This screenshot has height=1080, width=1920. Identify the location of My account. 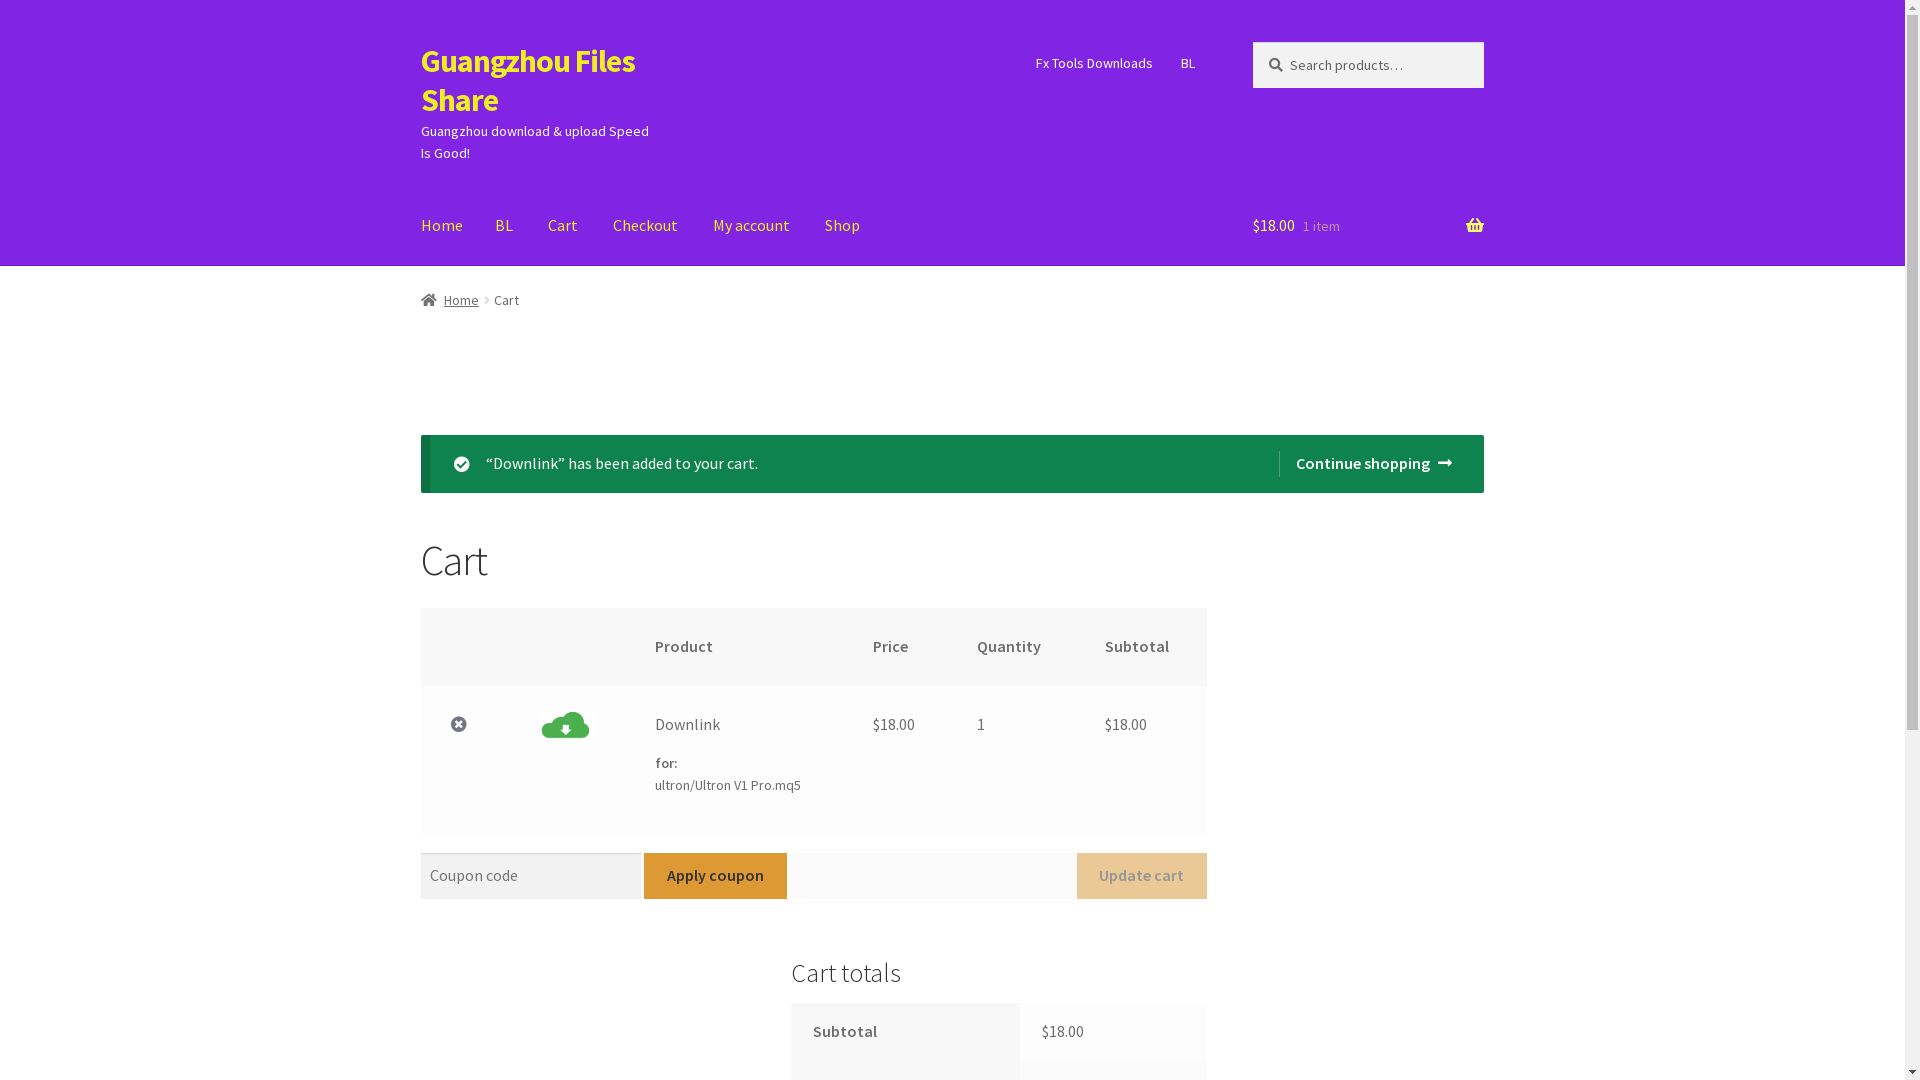
(752, 226).